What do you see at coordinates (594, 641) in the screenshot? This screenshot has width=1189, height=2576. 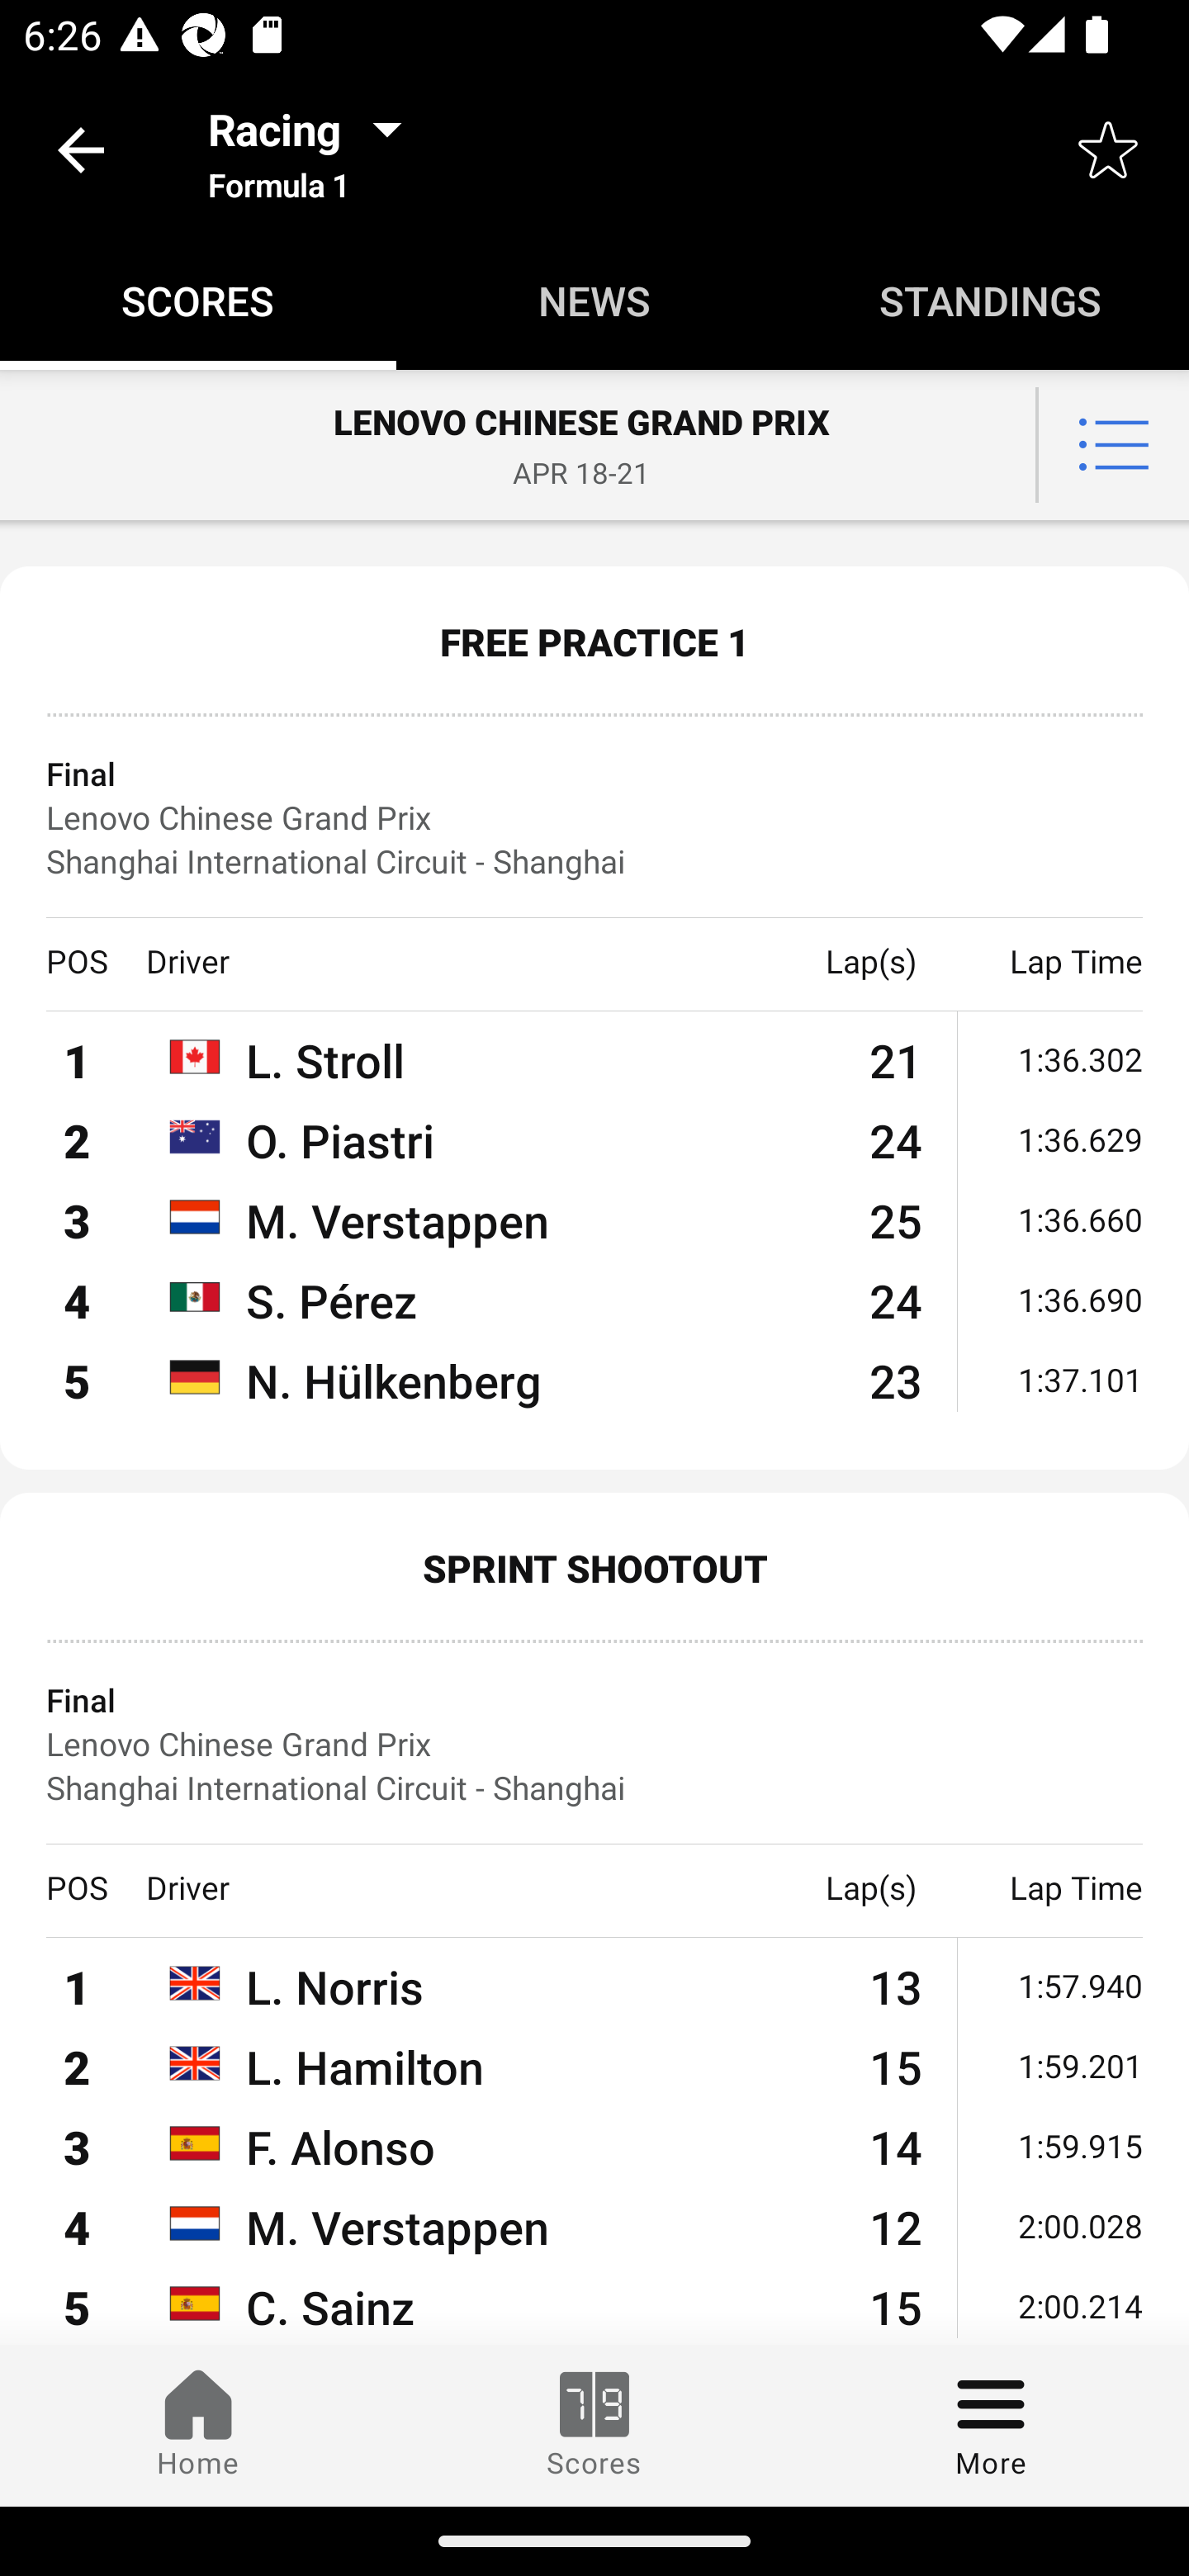 I see `FREE PRACTICE 1` at bounding box center [594, 641].